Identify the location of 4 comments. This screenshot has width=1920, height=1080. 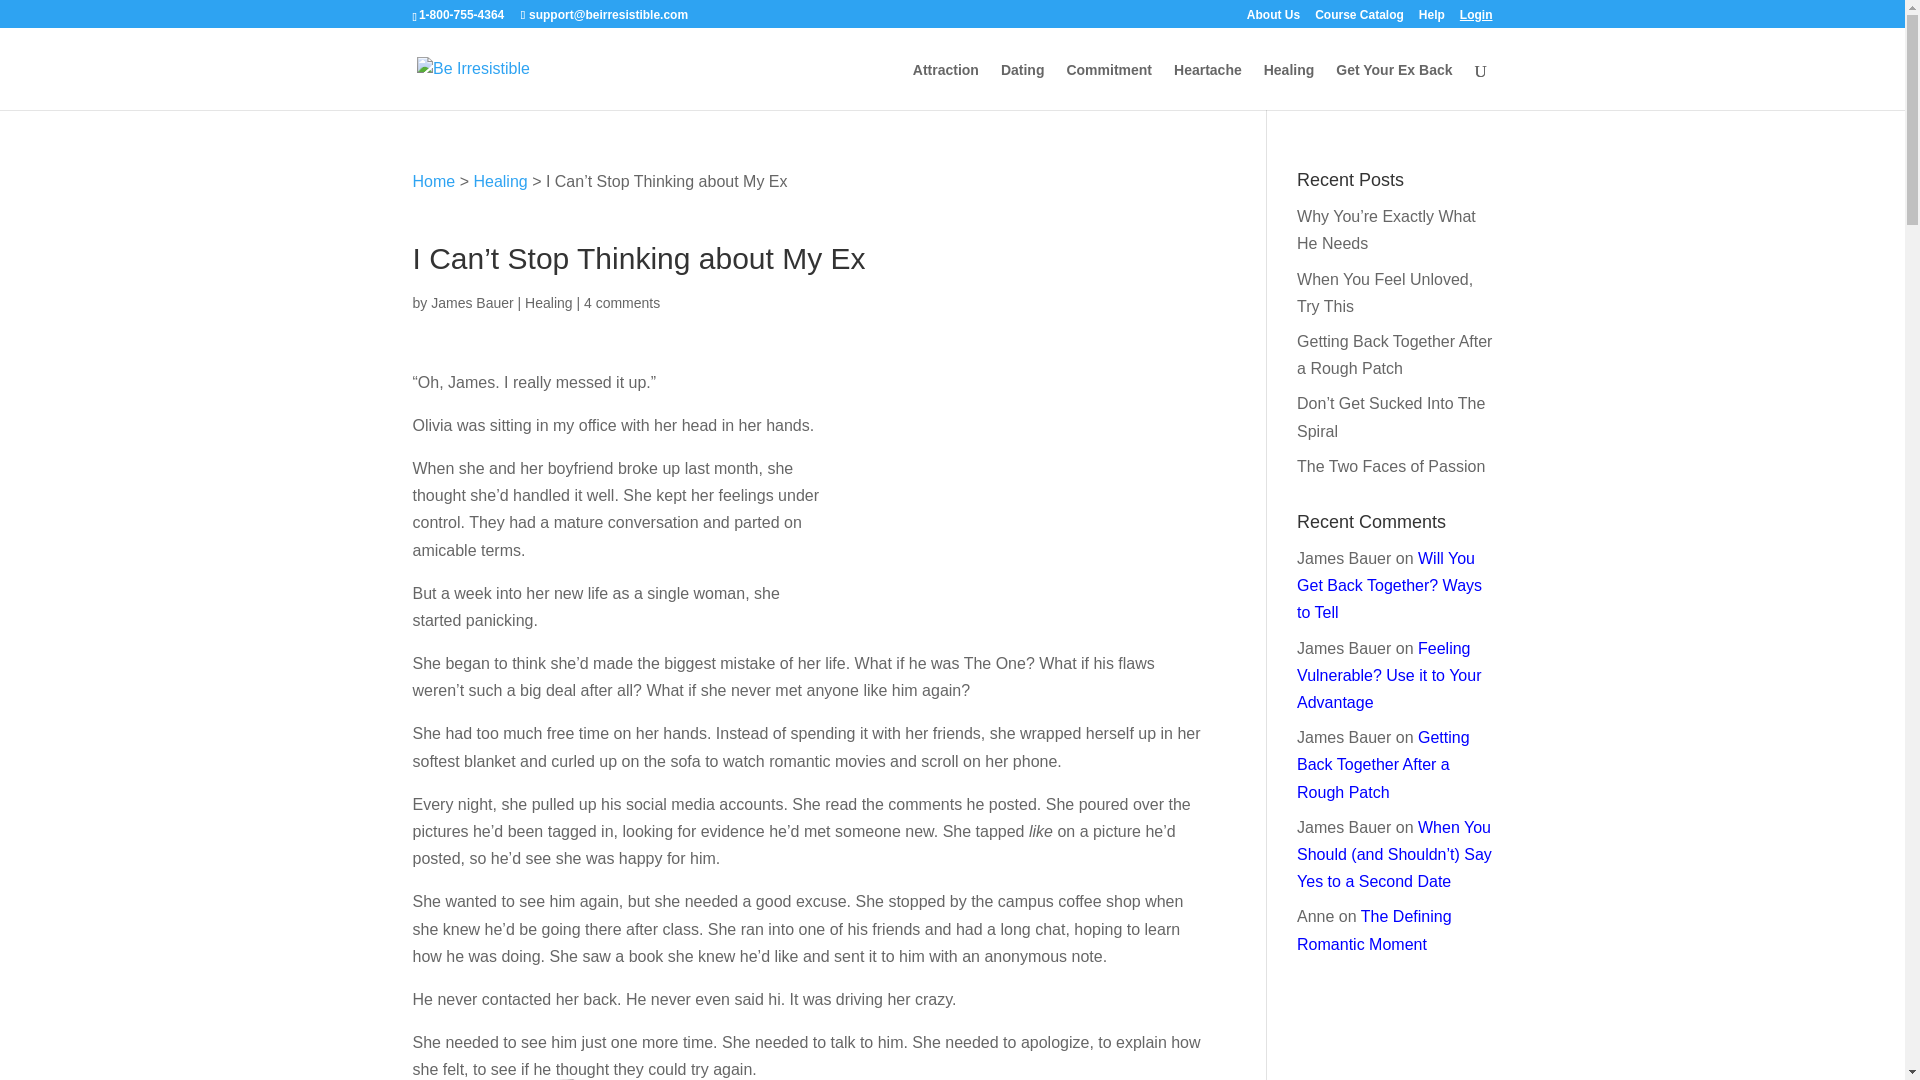
(622, 302).